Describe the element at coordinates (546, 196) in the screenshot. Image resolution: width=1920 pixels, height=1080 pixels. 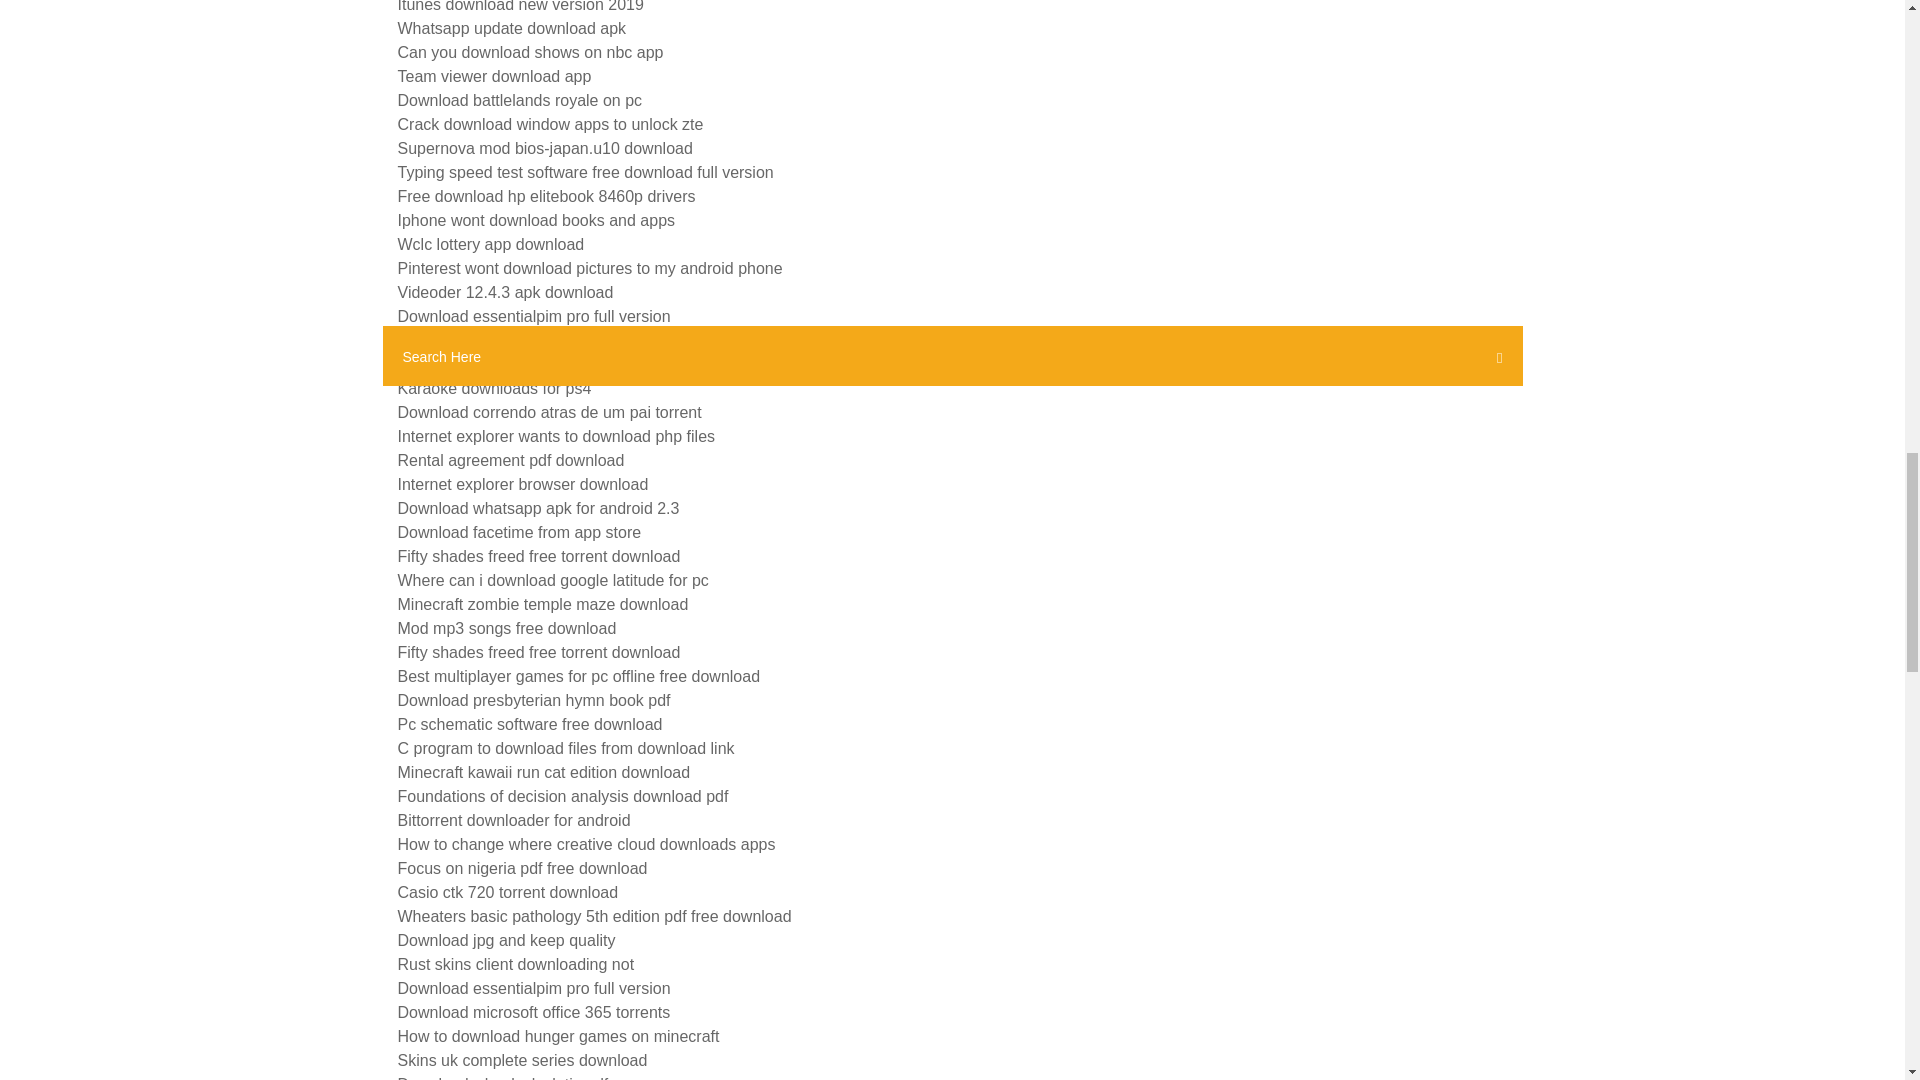
I see `Free download hp elitebook 8460p drivers` at that location.